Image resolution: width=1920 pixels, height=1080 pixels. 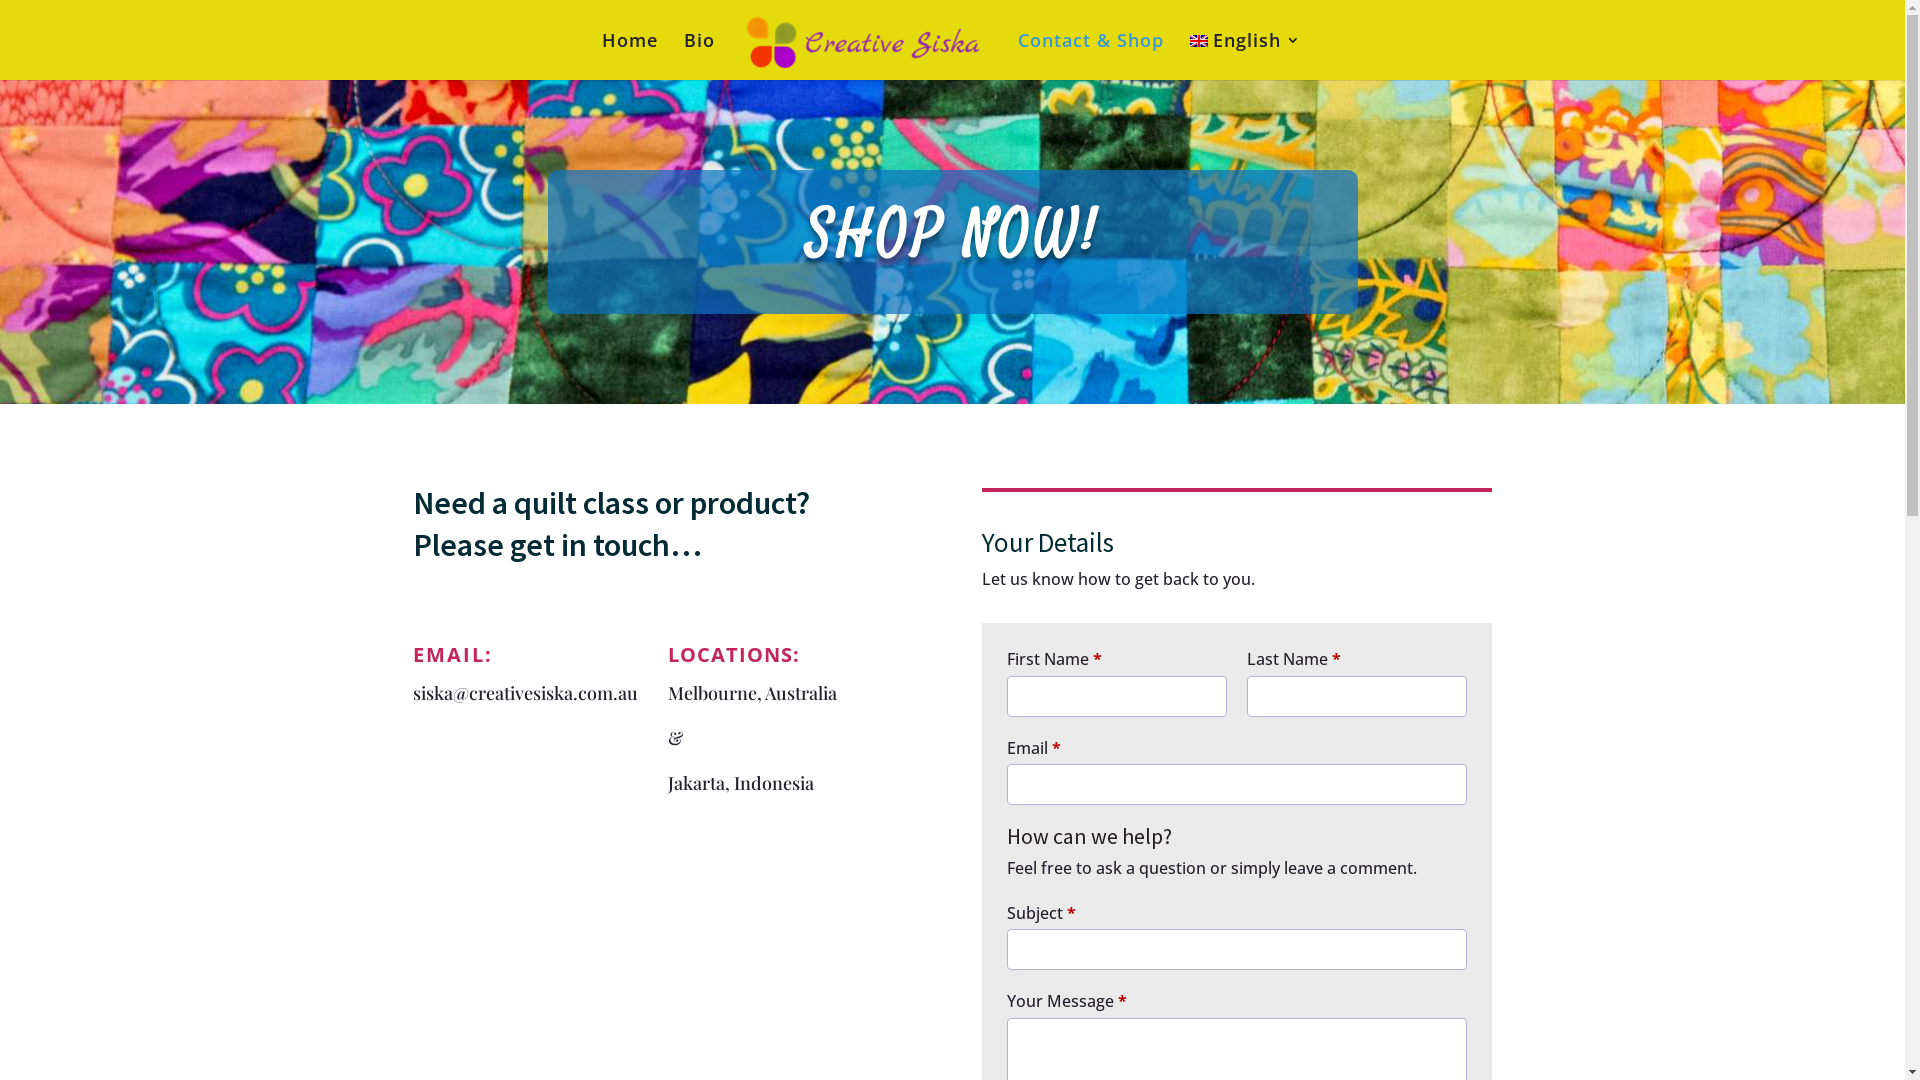 What do you see at coordinates (630, 56) in the screenshot?
I see `Home` at bounding box center [630, 56].